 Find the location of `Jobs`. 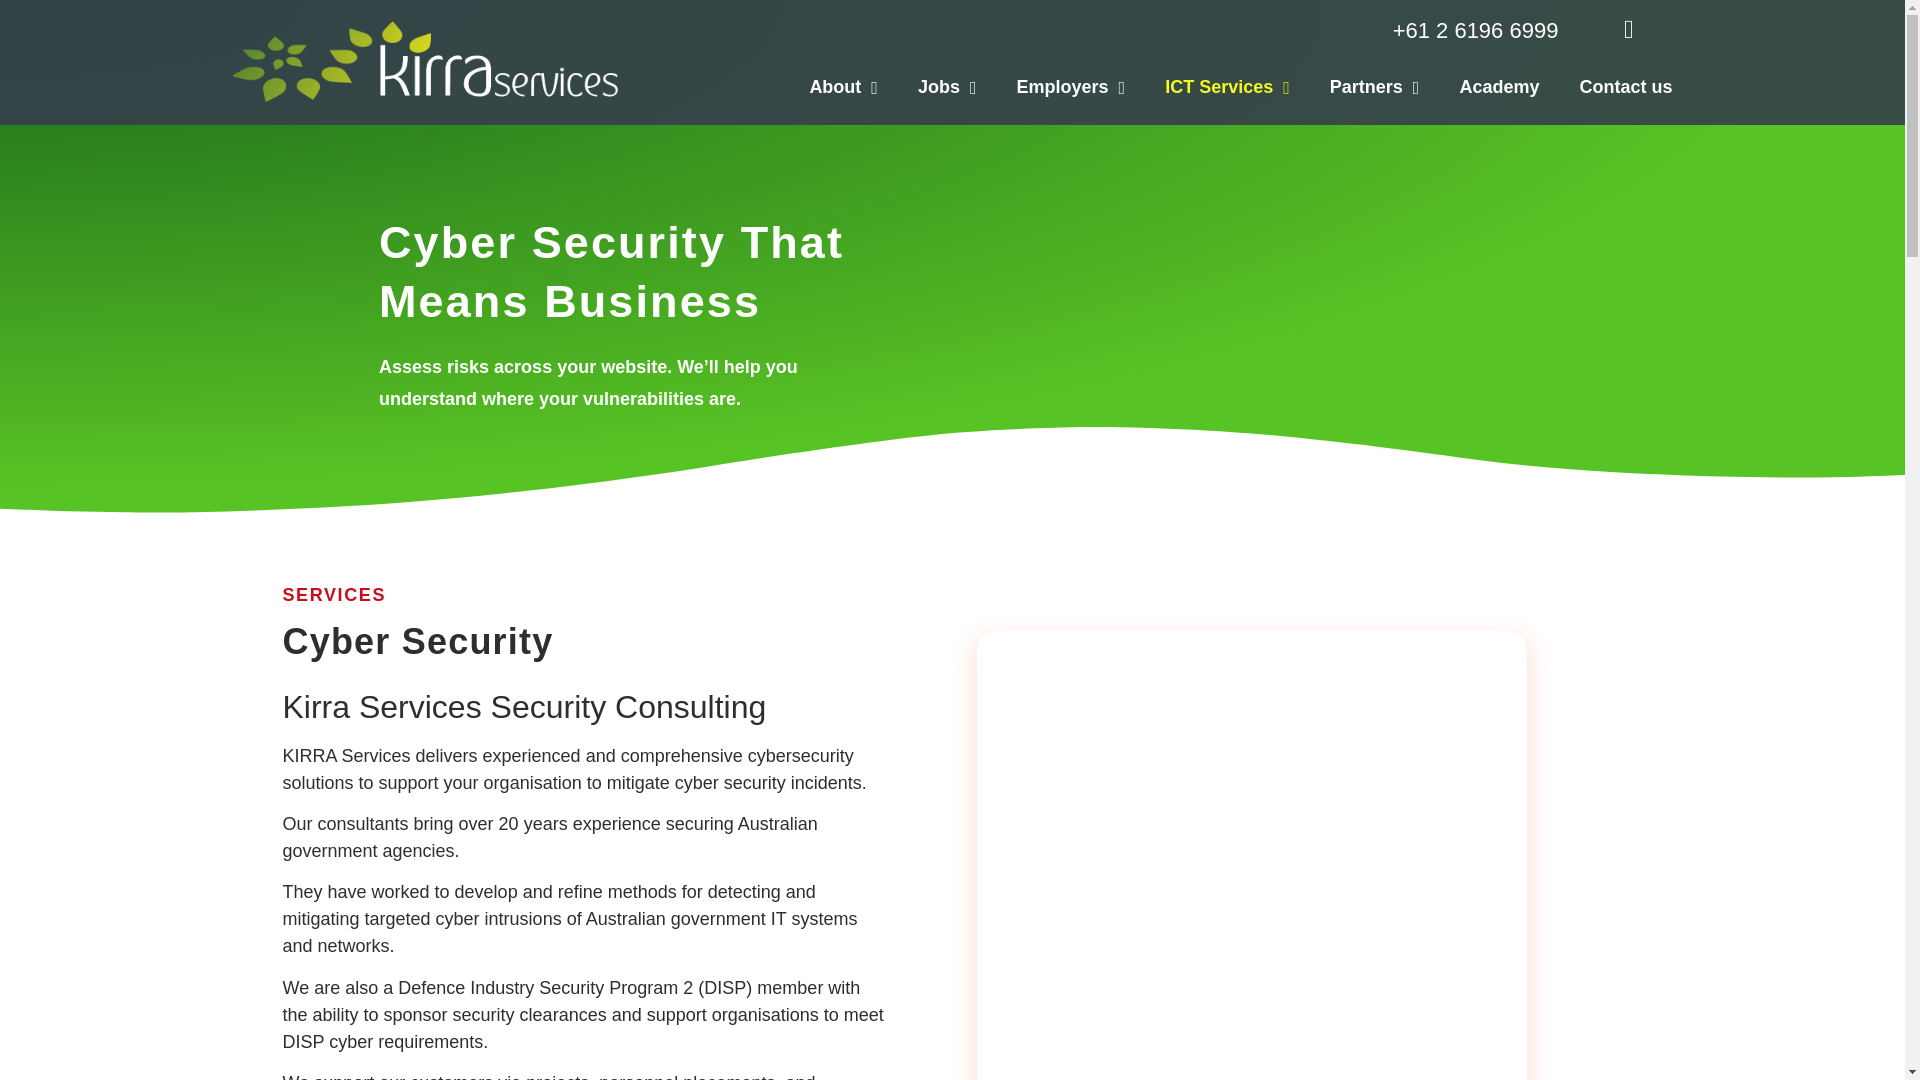

Jobs is located at coordinates (927, 97).